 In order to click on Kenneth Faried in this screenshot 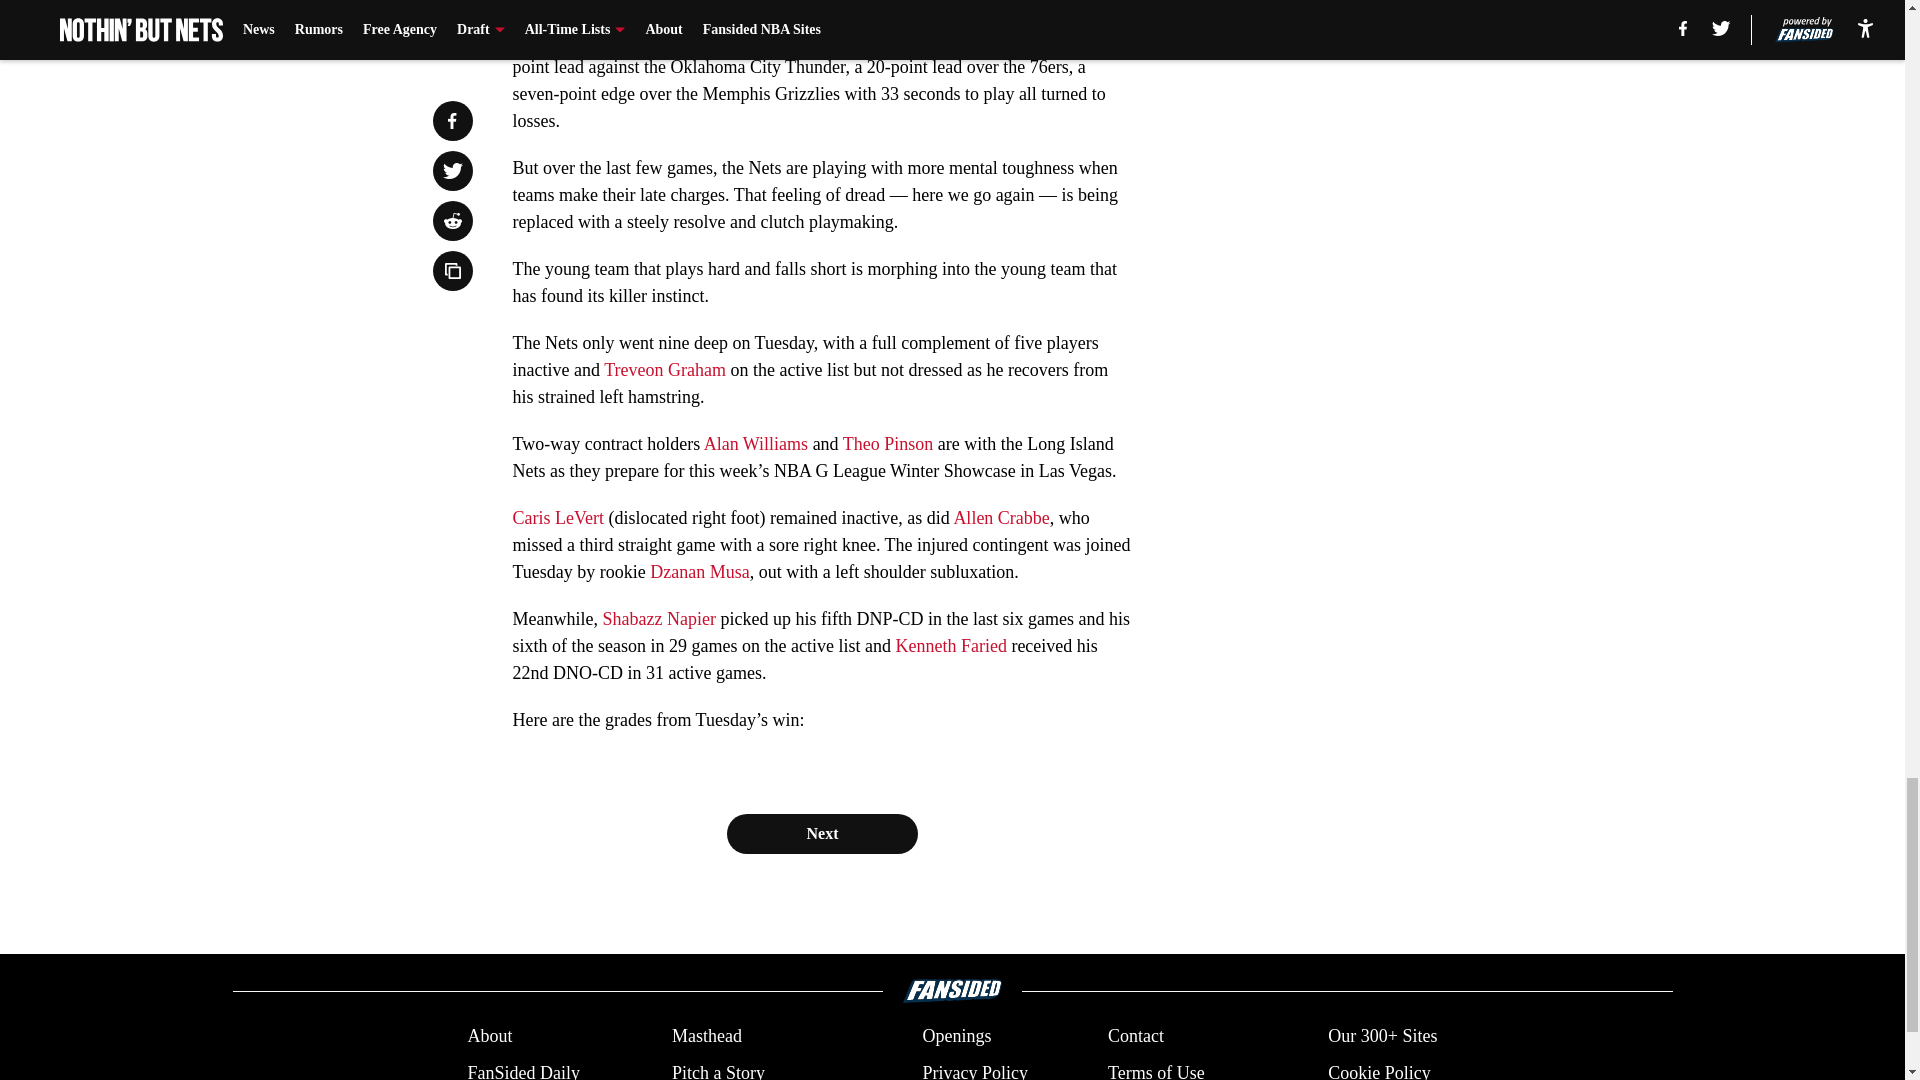, I will do `click(950, 646)`.